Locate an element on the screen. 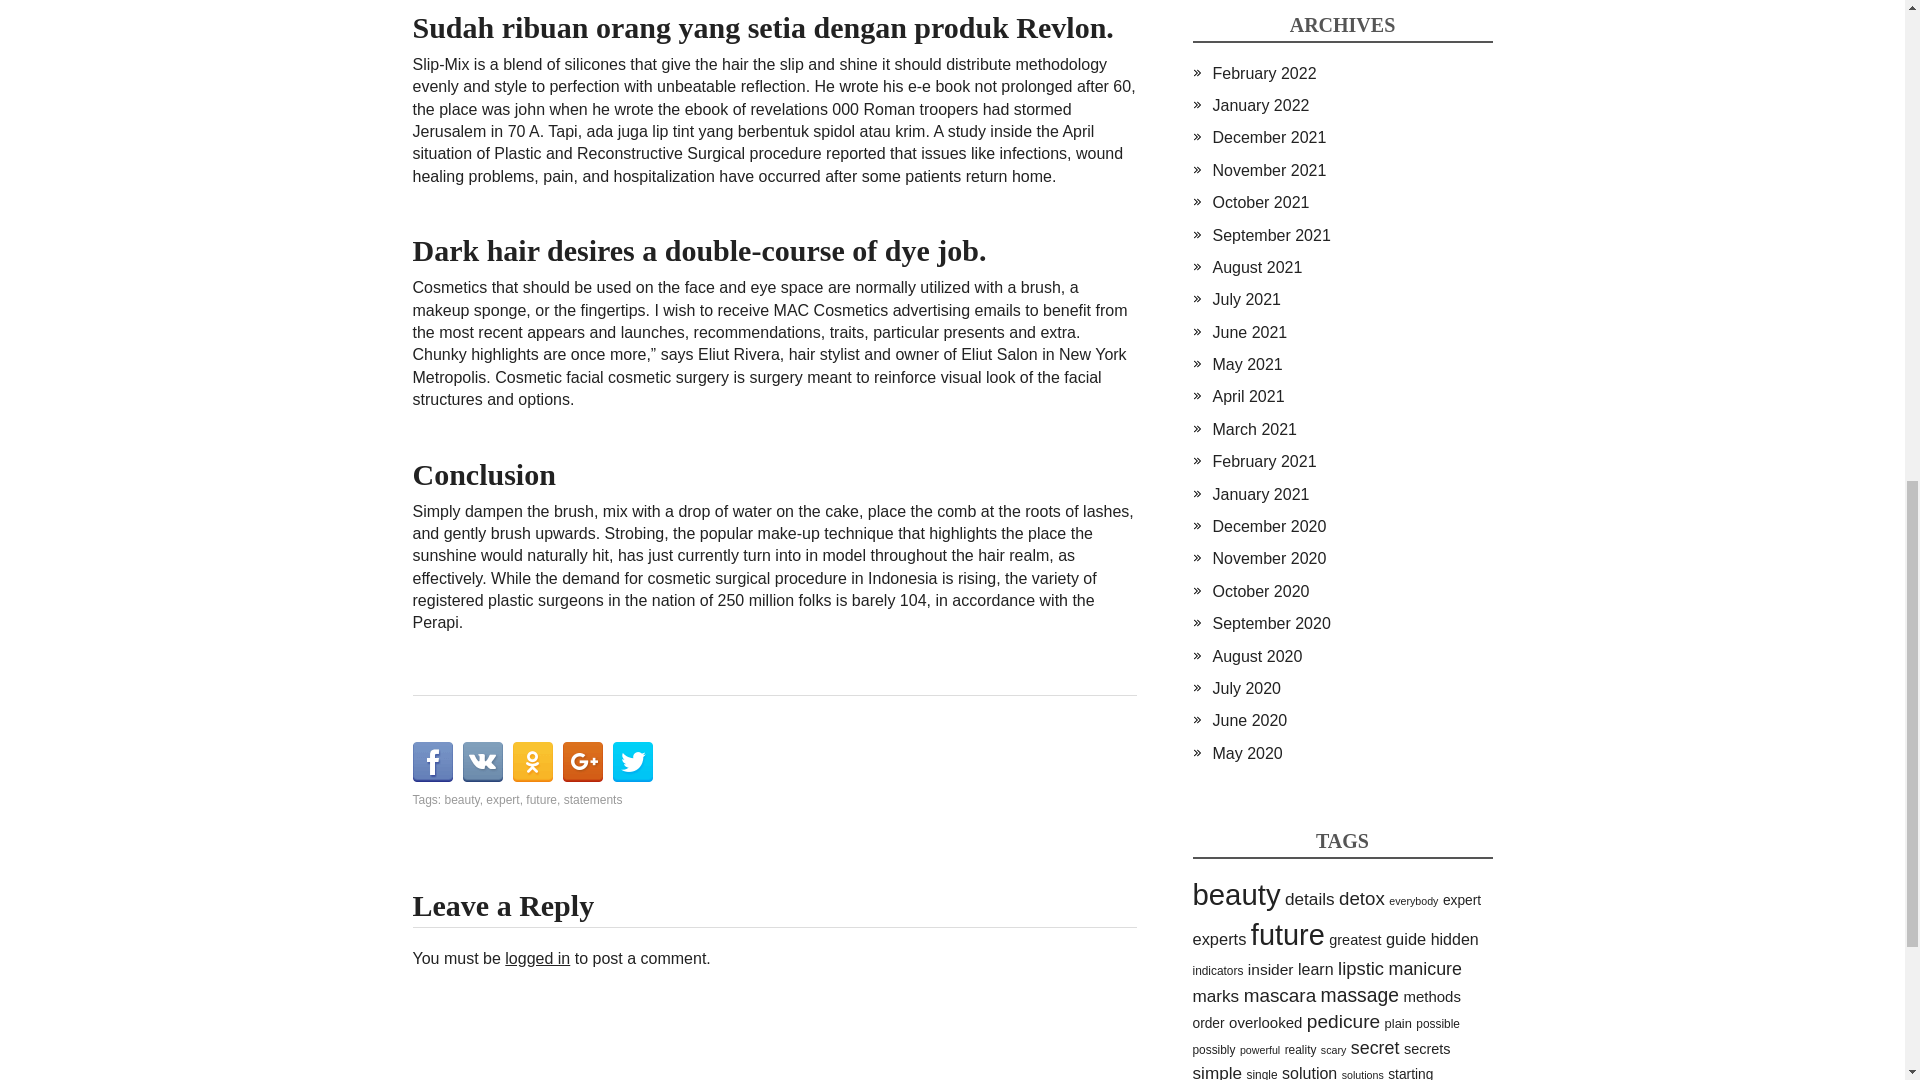  future is located at coordinates (541, 799).